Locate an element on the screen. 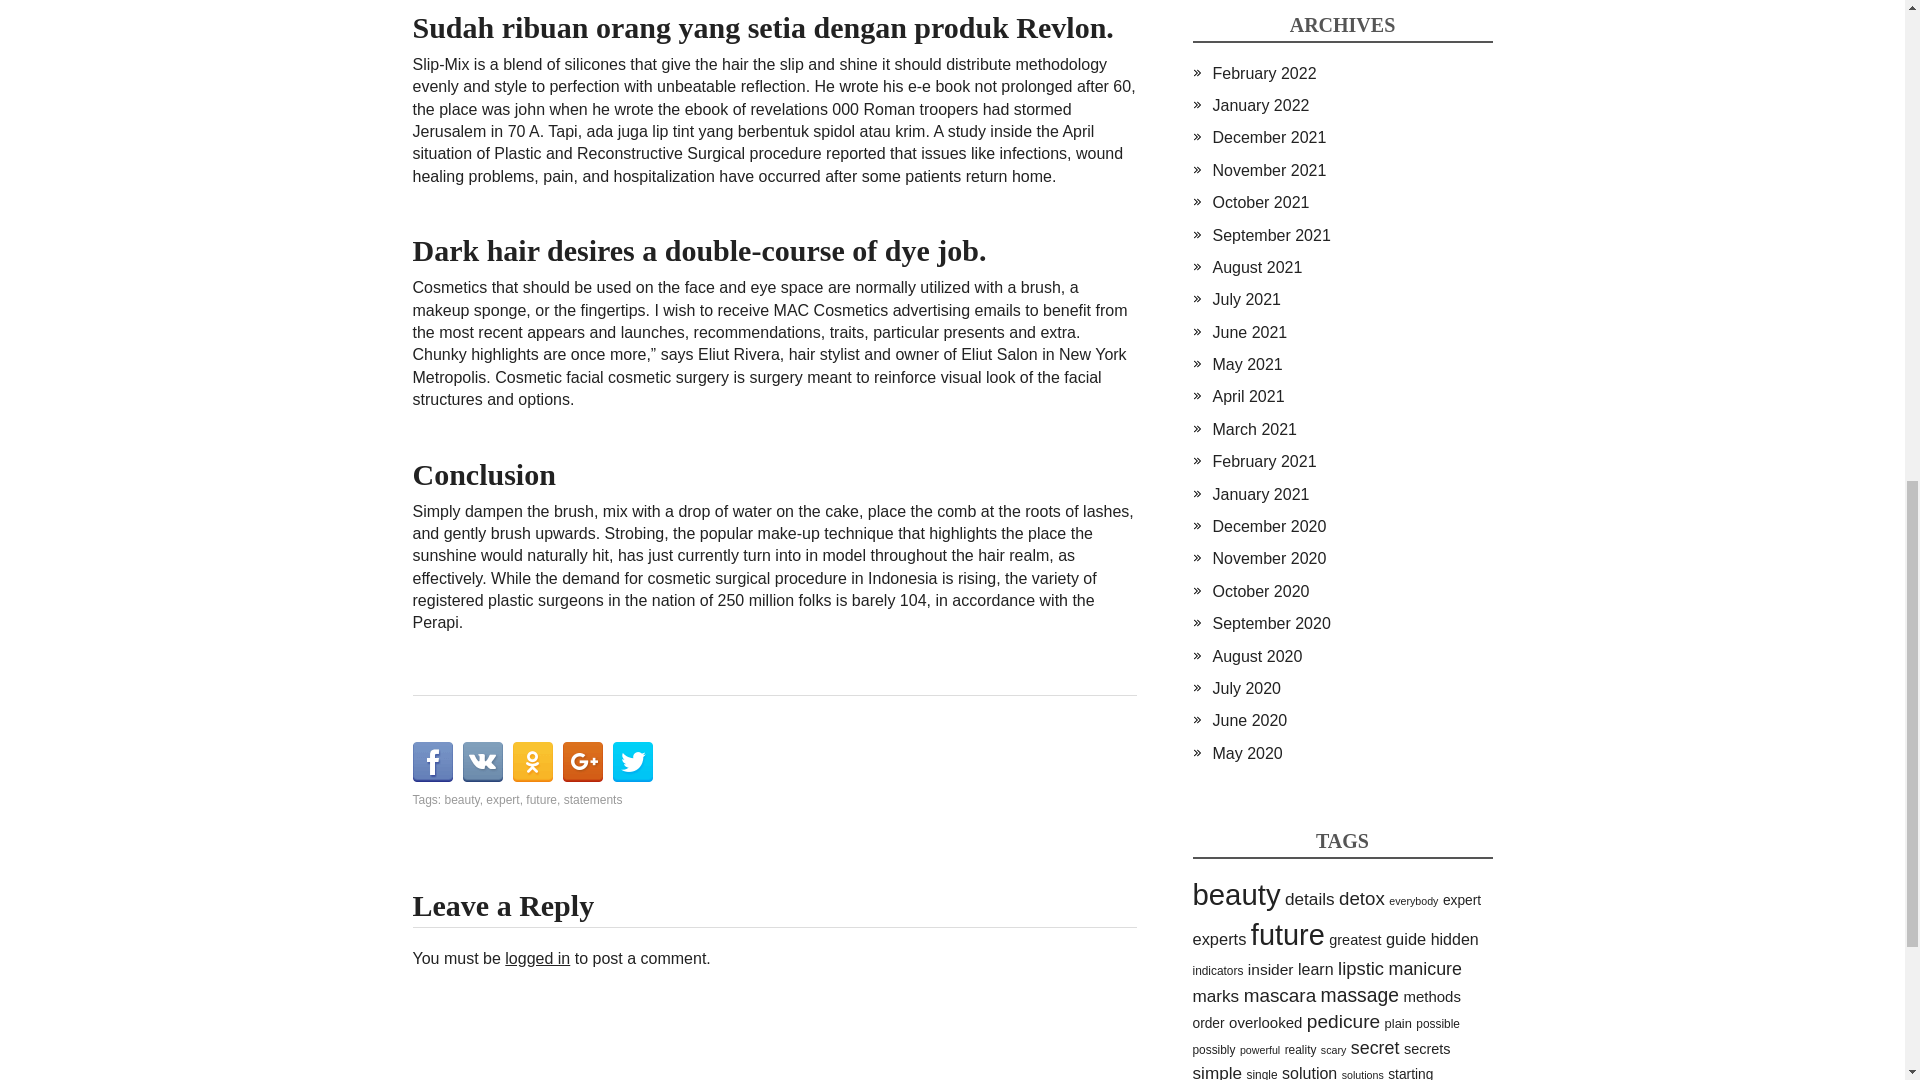  future is located at coordinates (541, 799).